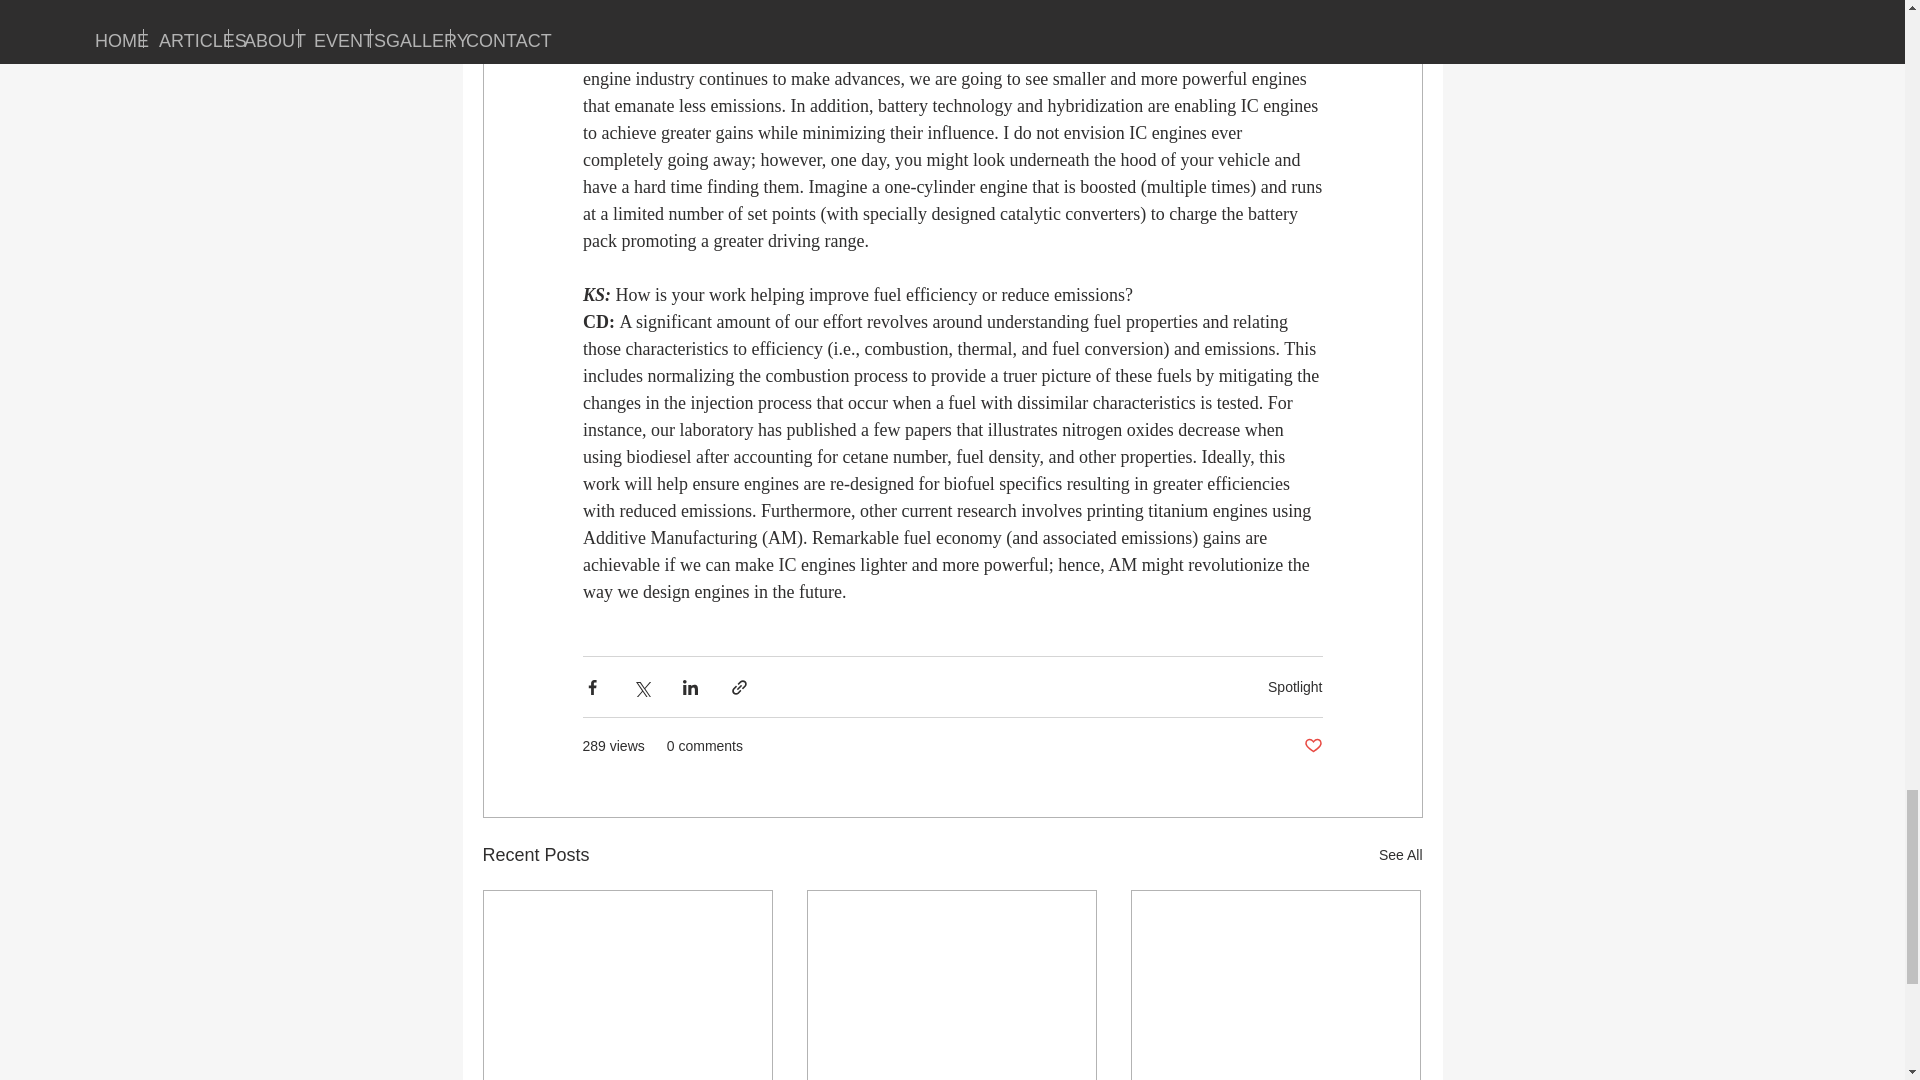 This screenshot has height=1080, width=1920. What do you see at coordinates (1400, 856) in the screenshot?
I see `See All` at bounding box center [1400, 856].